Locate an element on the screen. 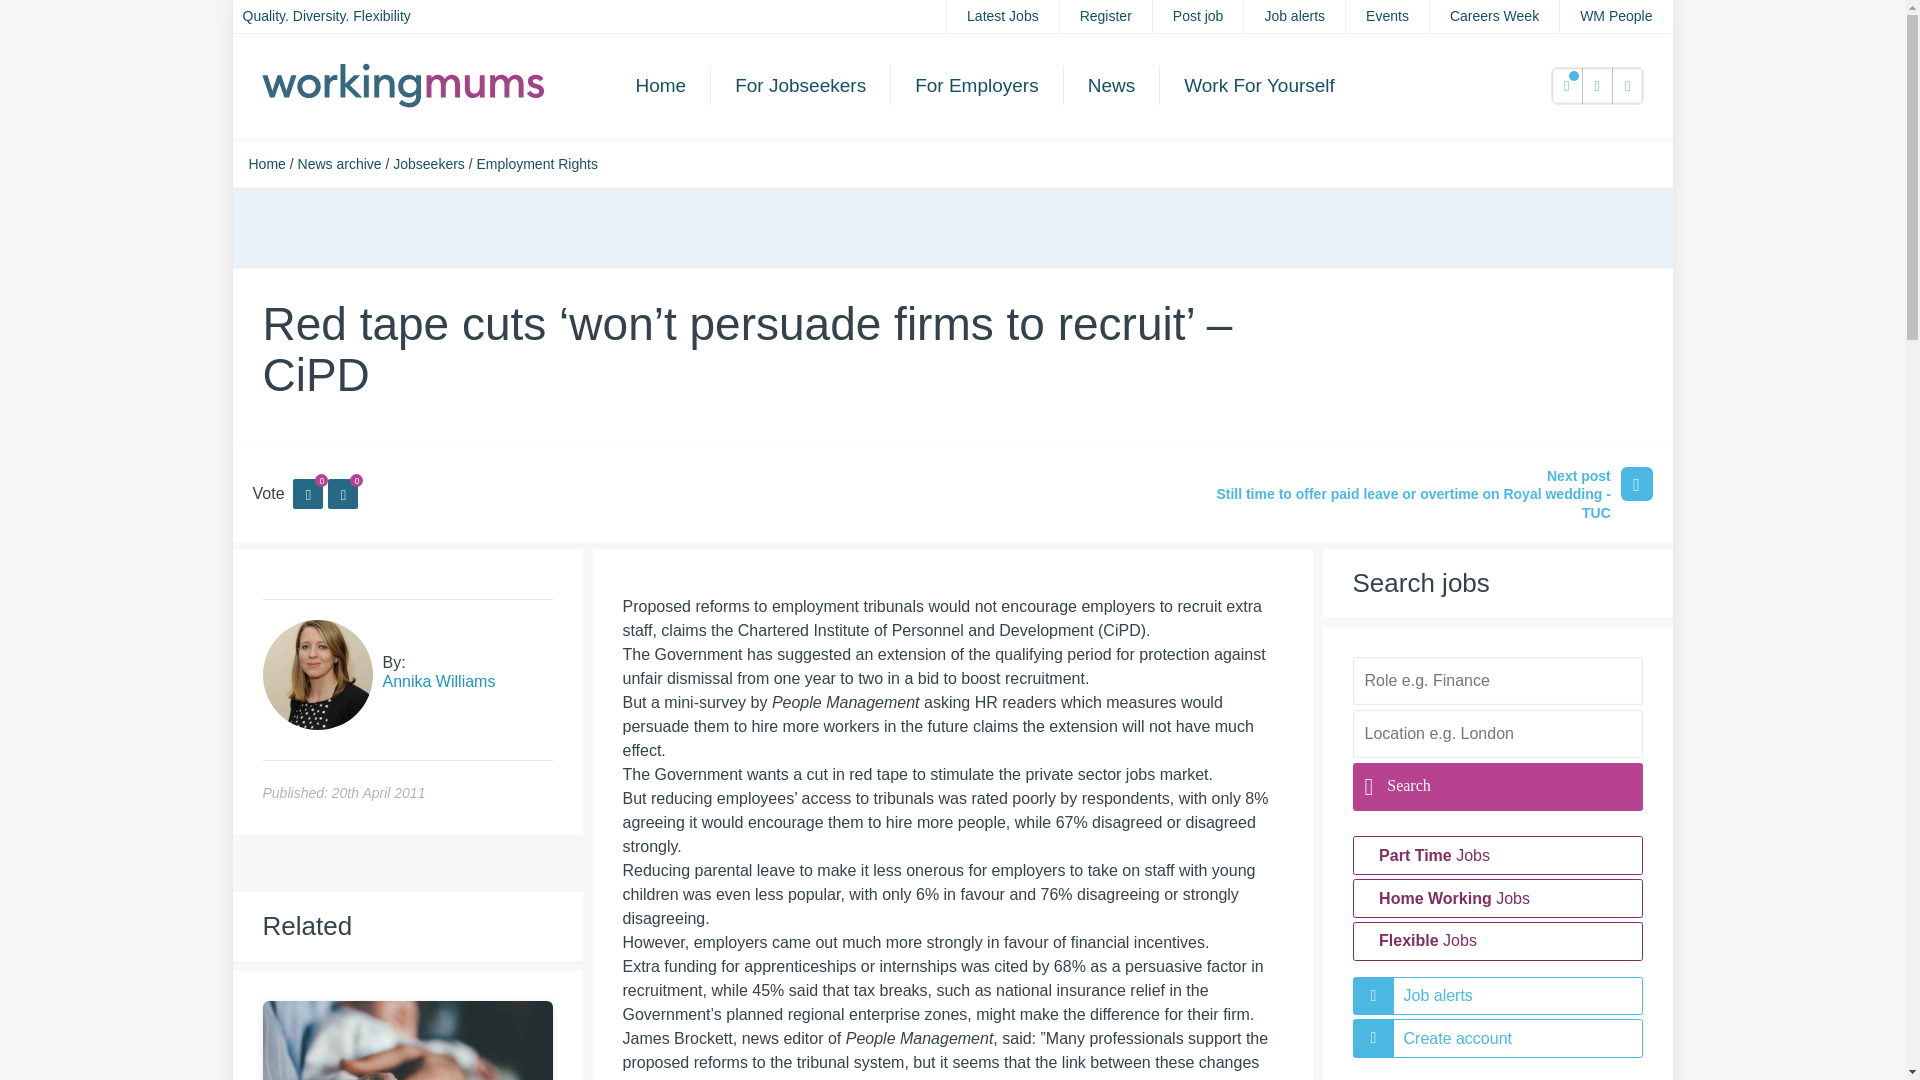 The height and width of the screenshot is (1080, 1920). Careers Week is located at coordinates (1494, 16).